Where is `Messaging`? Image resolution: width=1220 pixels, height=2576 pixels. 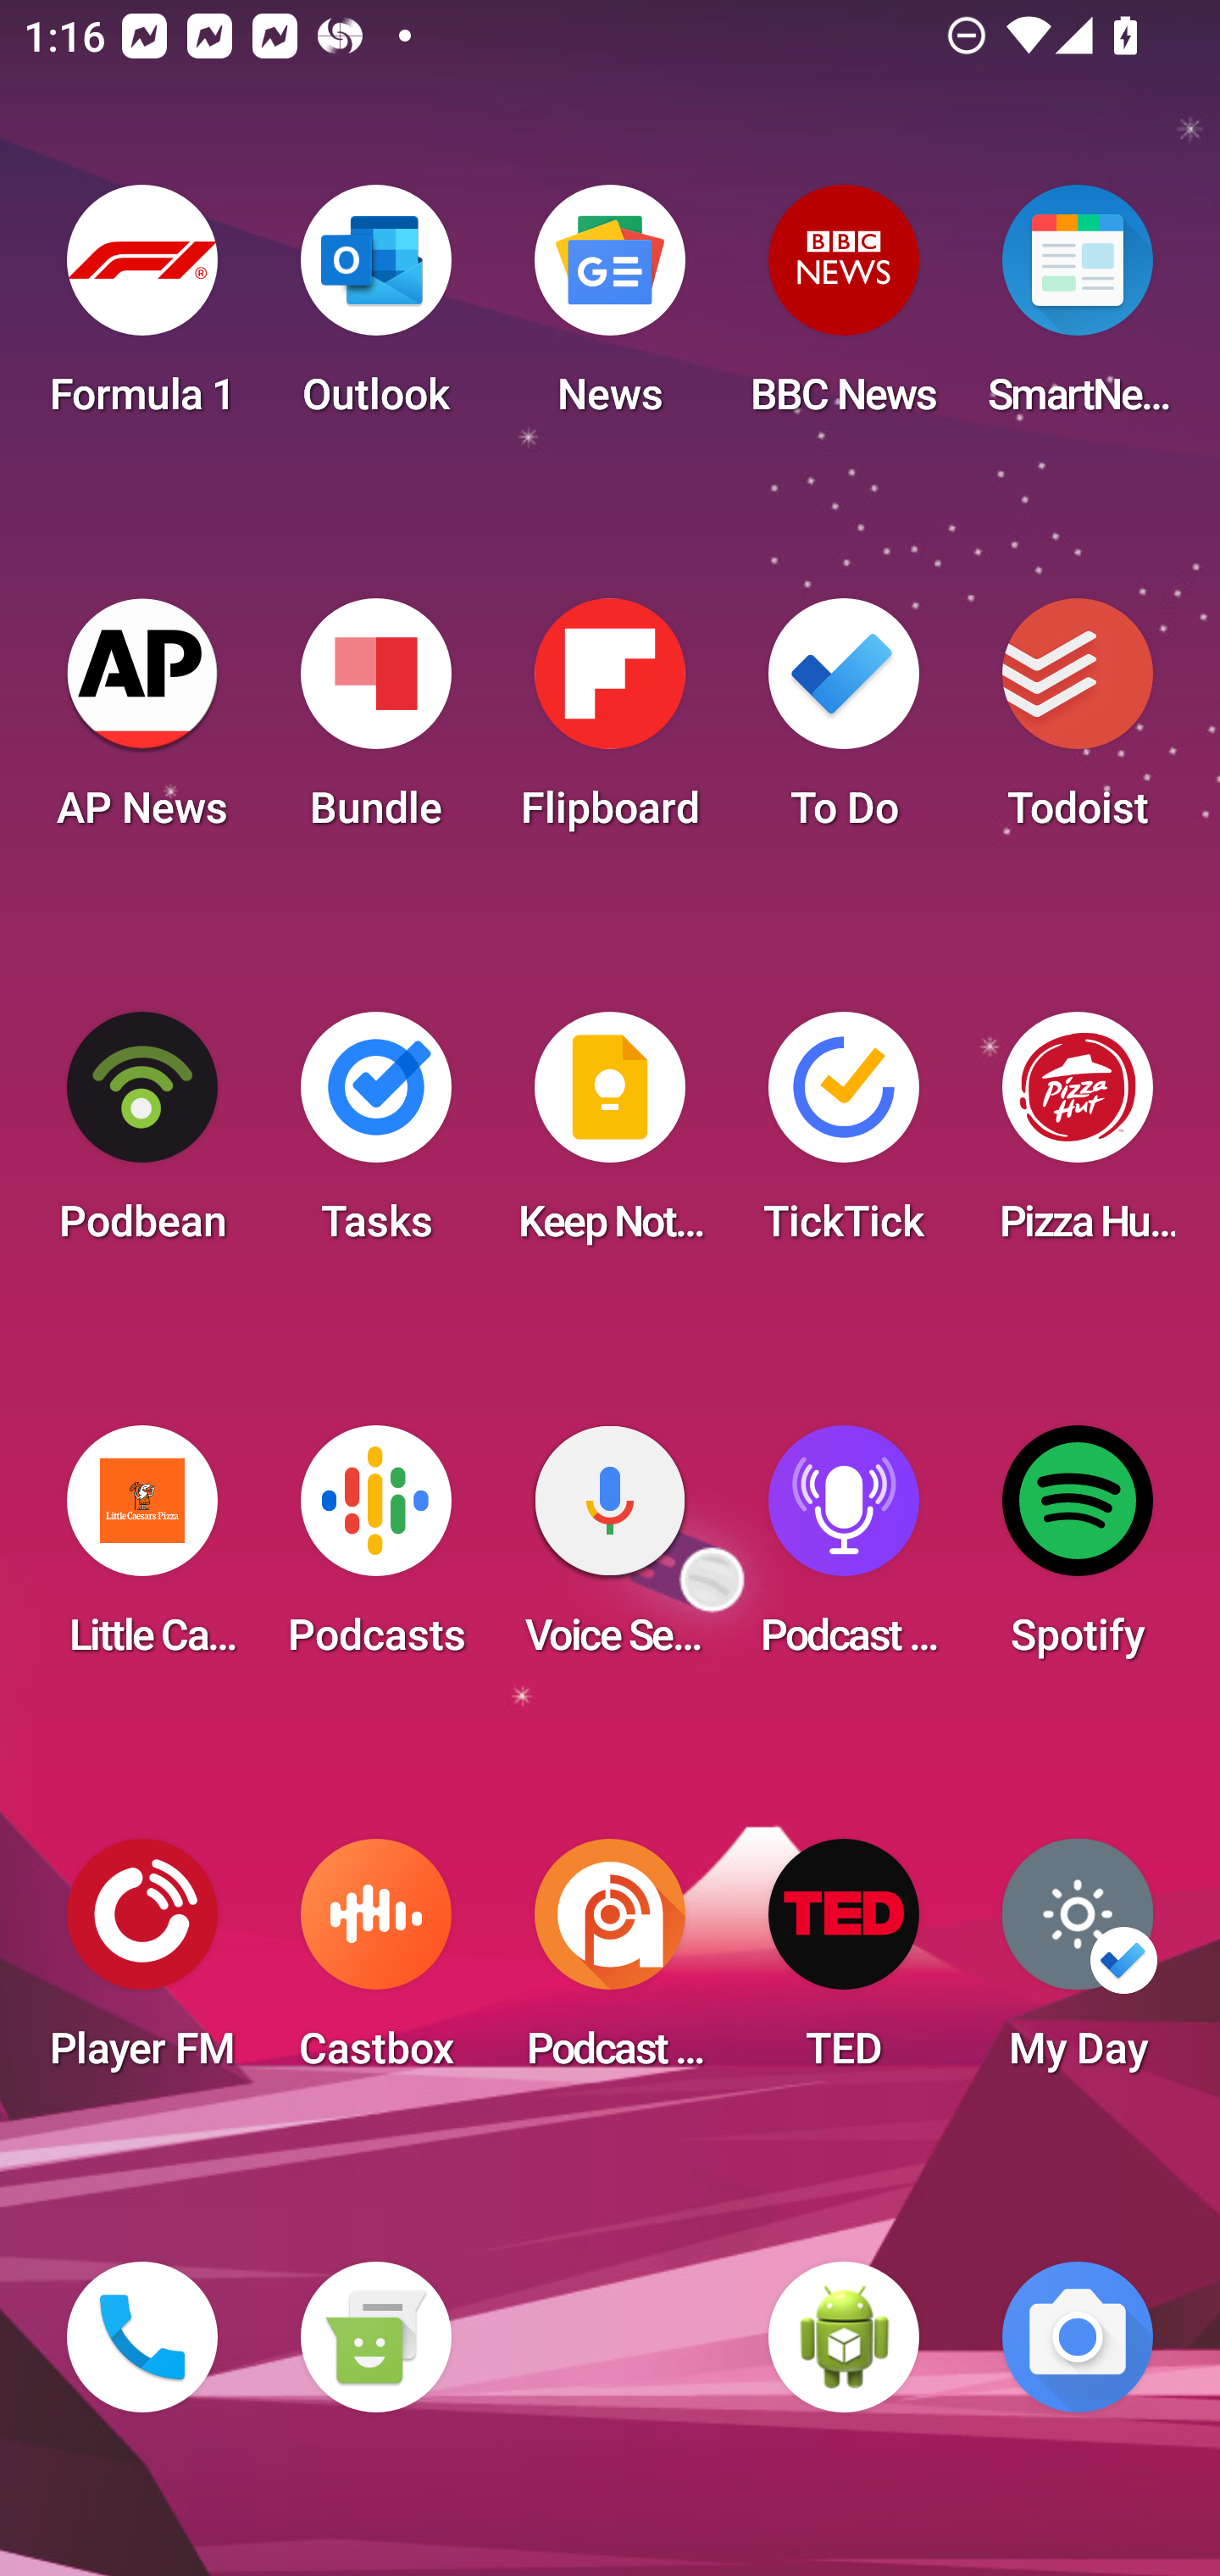 Messaging is located at coordinates (375, 2337).